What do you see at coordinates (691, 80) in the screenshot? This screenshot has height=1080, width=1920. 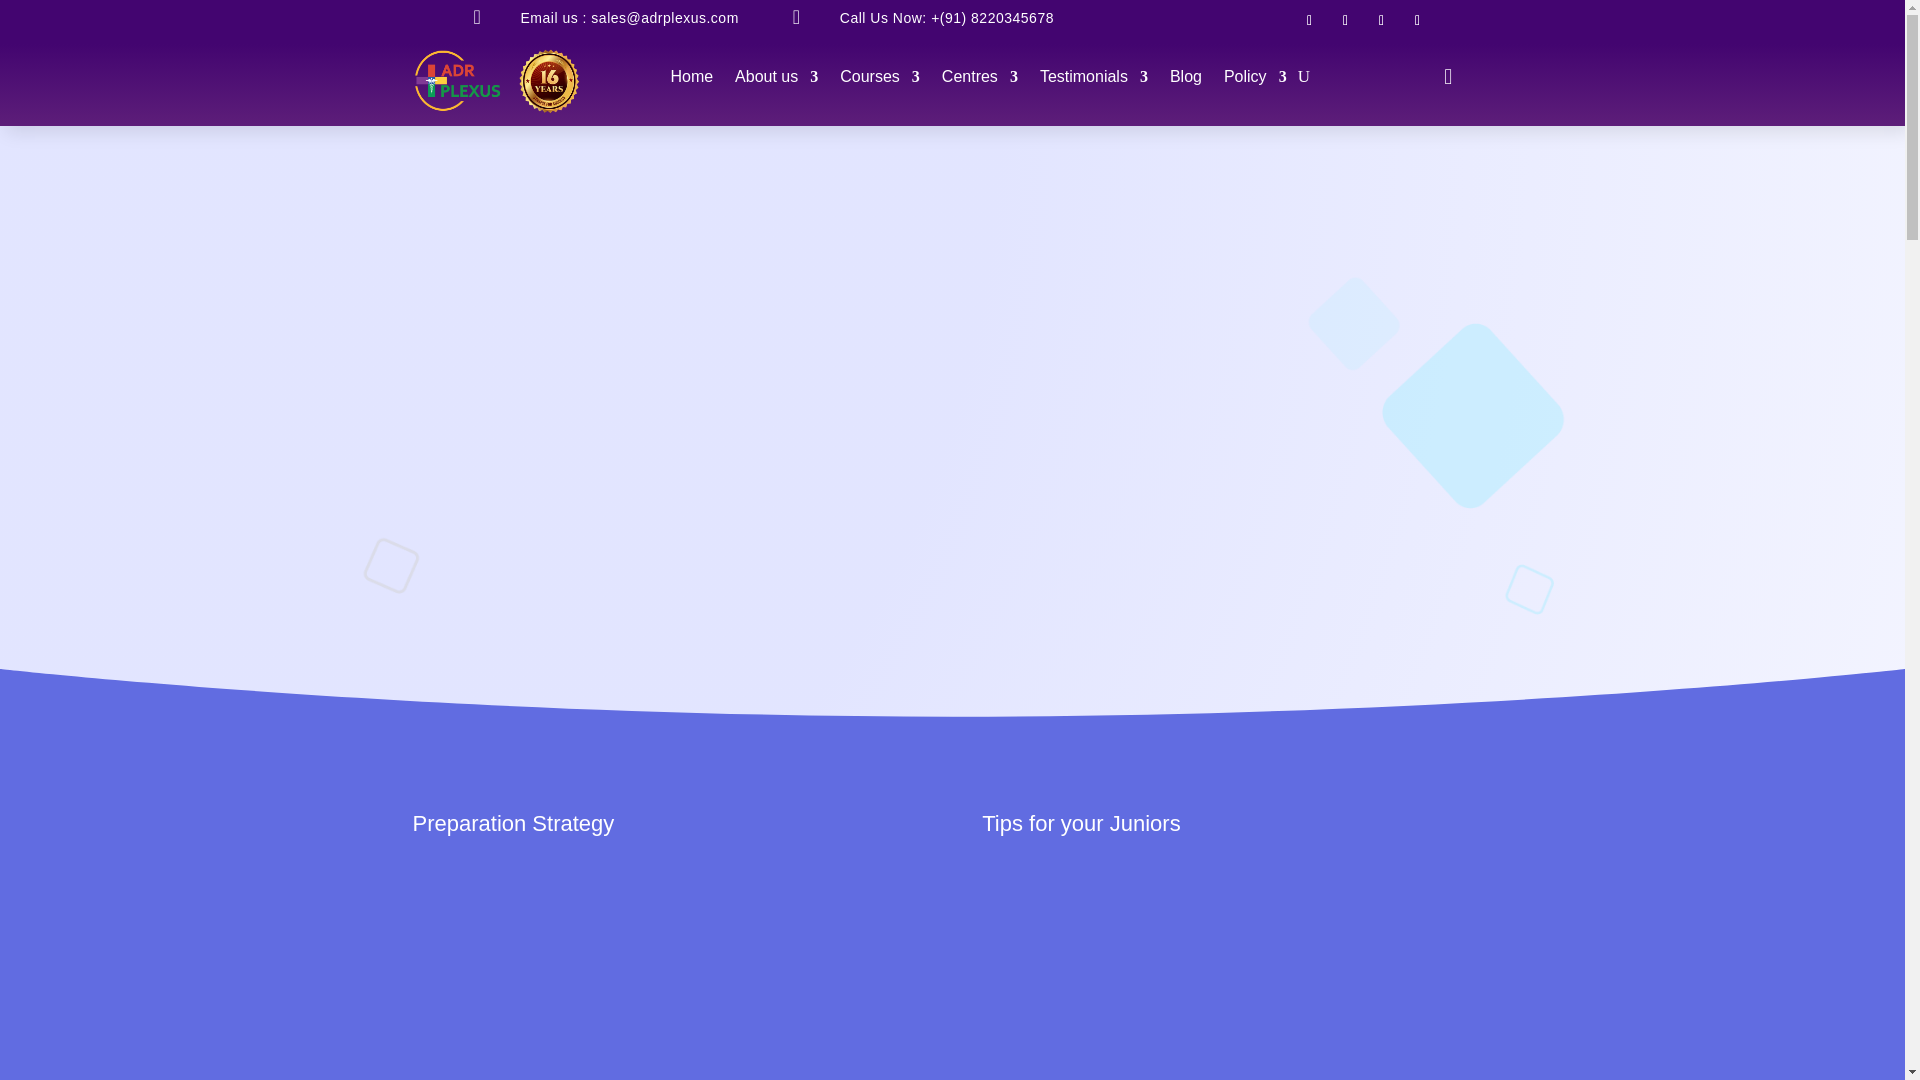 I see `Home` at bounding box center [691, 80].